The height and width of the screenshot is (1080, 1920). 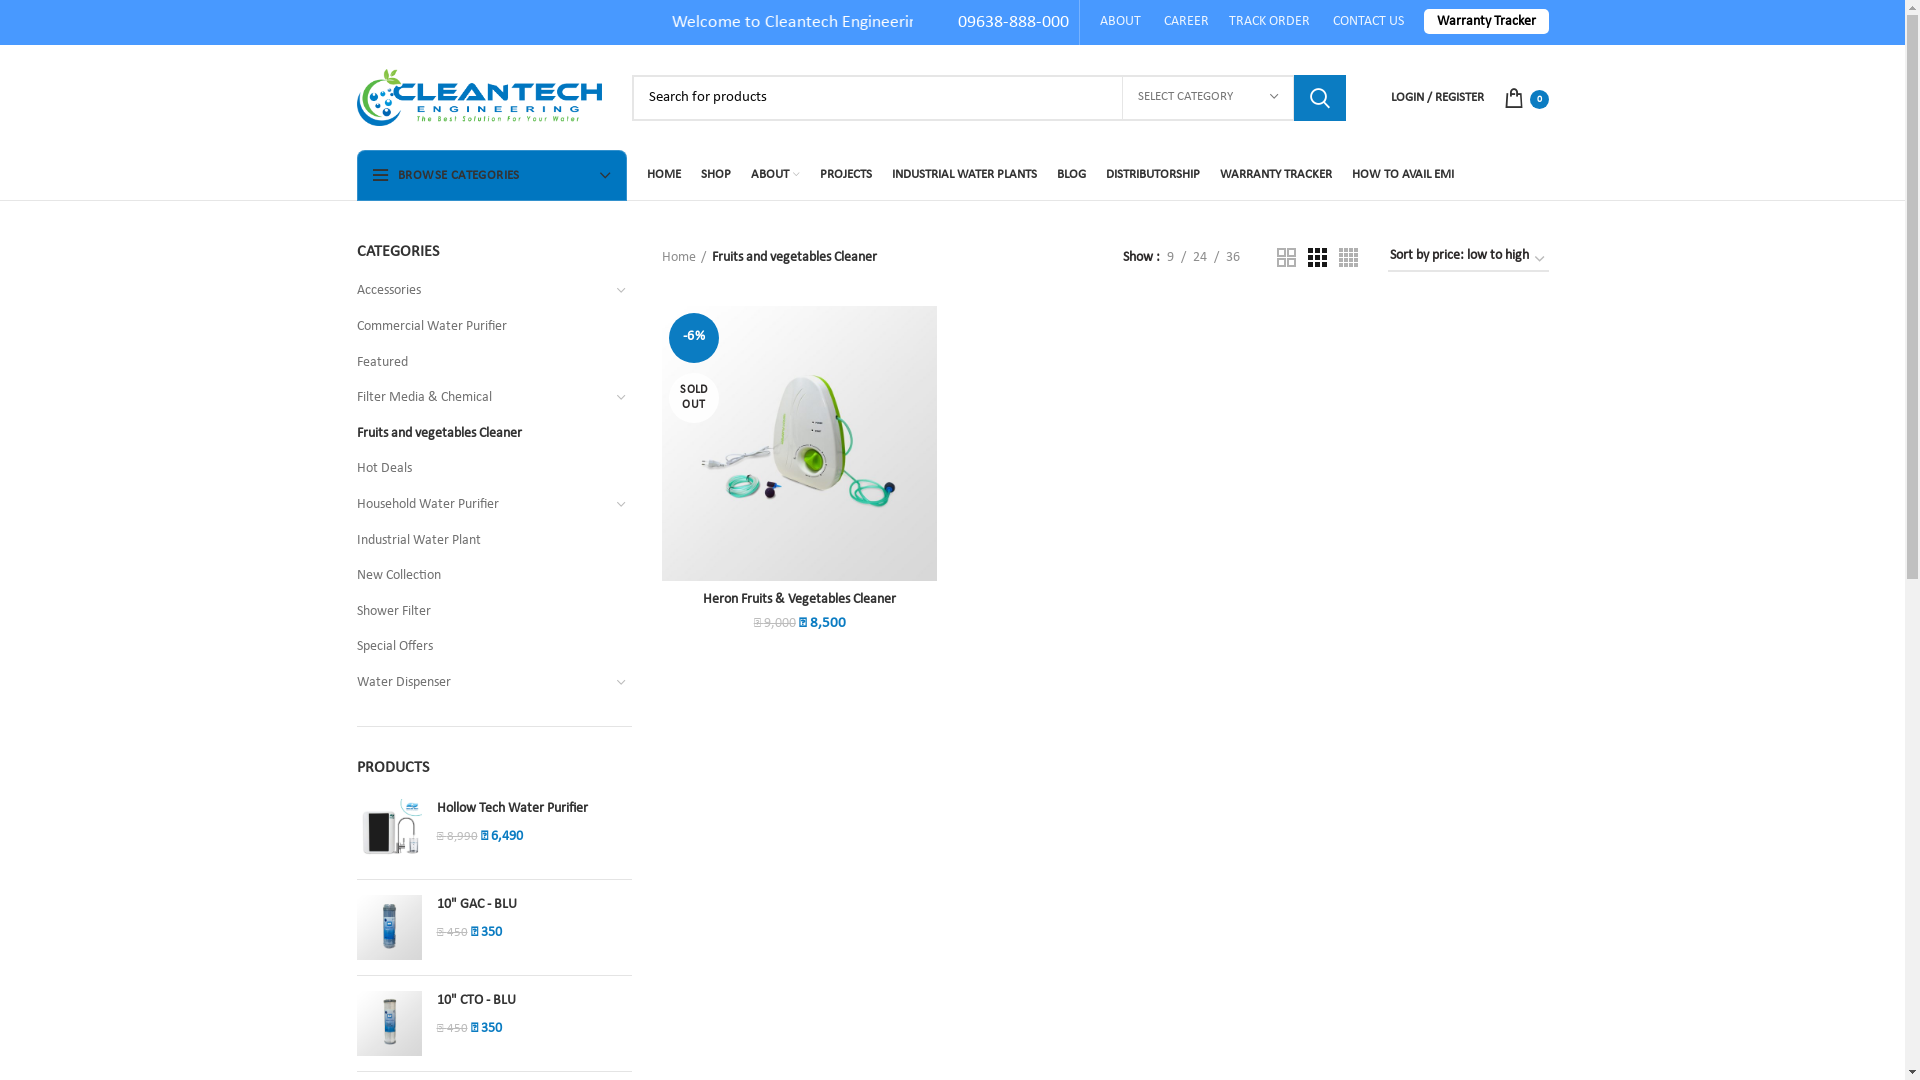 I want to click on Household Water Purifier, so click(x=482, y=505).